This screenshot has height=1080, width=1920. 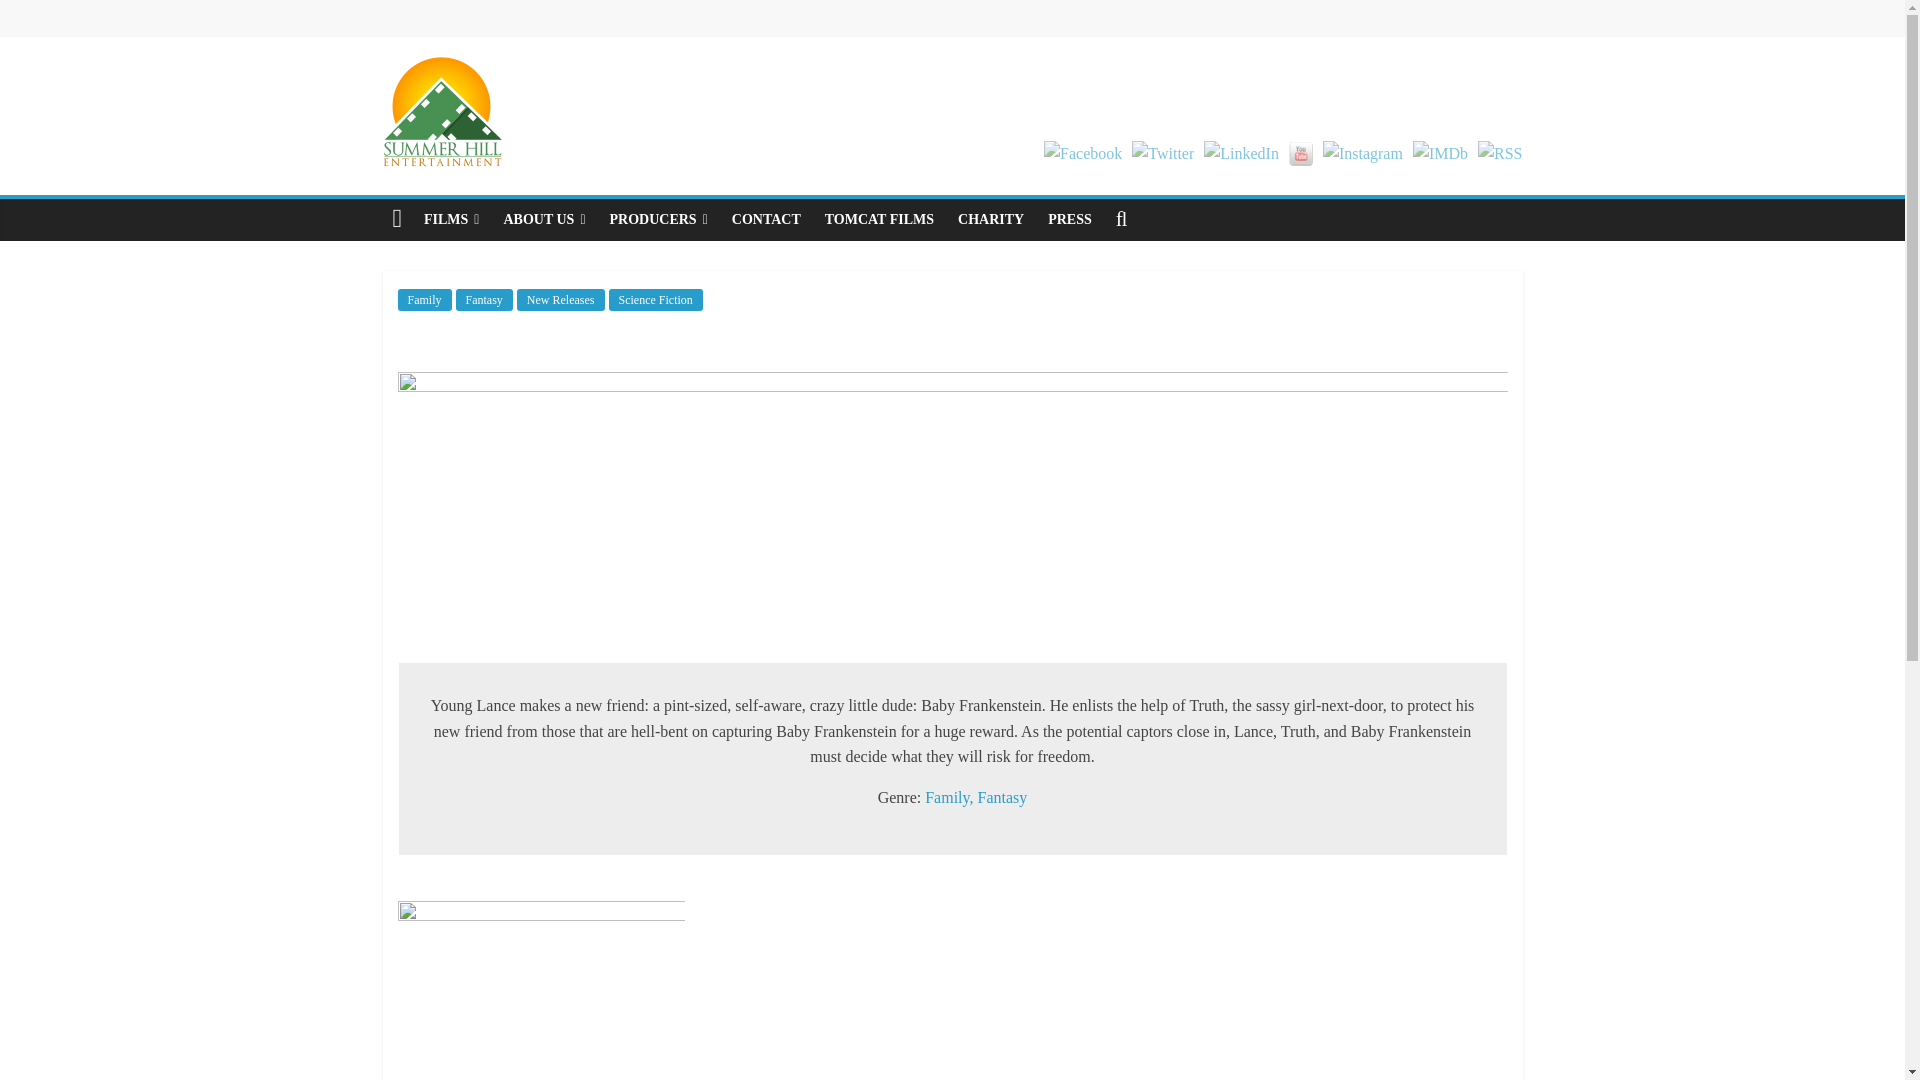 What do you see at coordinates (1163, 154) in the screenshot?
I see ` Twitter` at bounding box center [1163, 154].